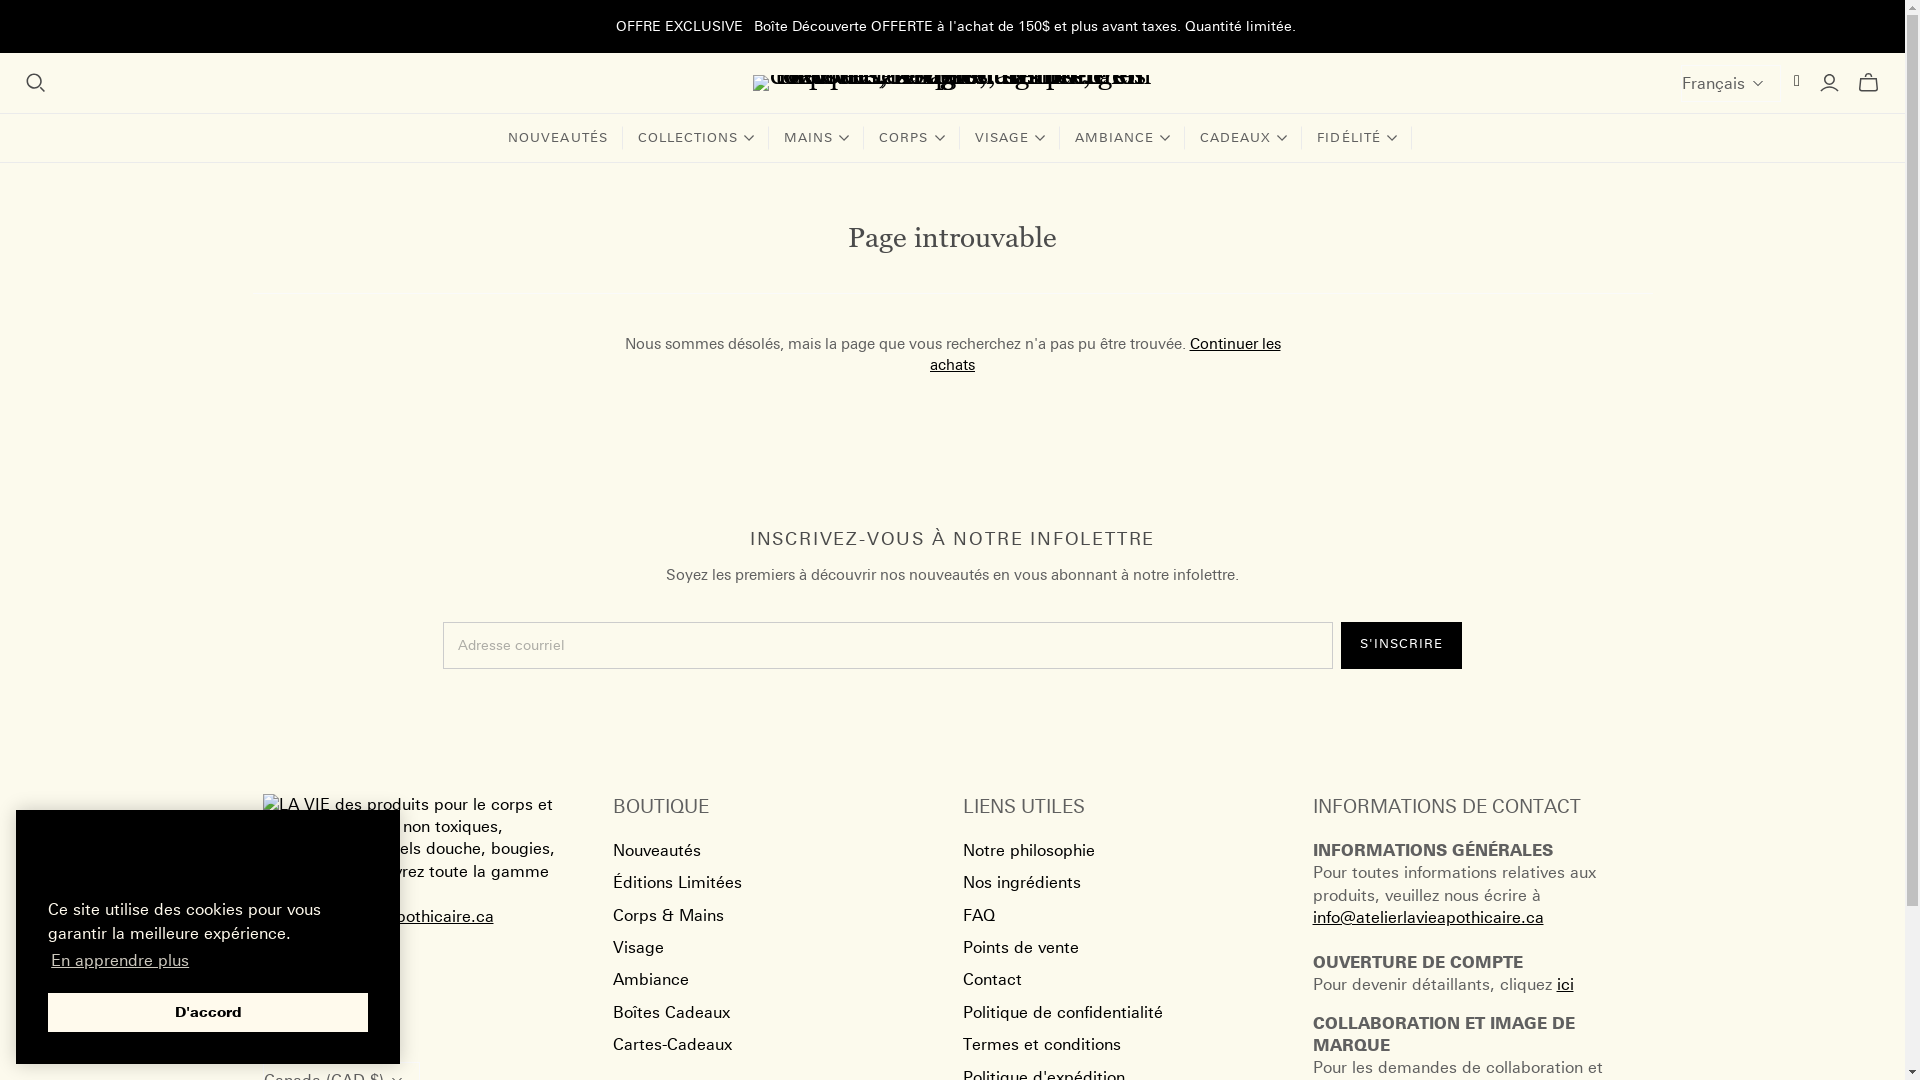  Describe the element at coordinates (1106, 354) in the screenshot. I see `Continuer les achats` at that location.